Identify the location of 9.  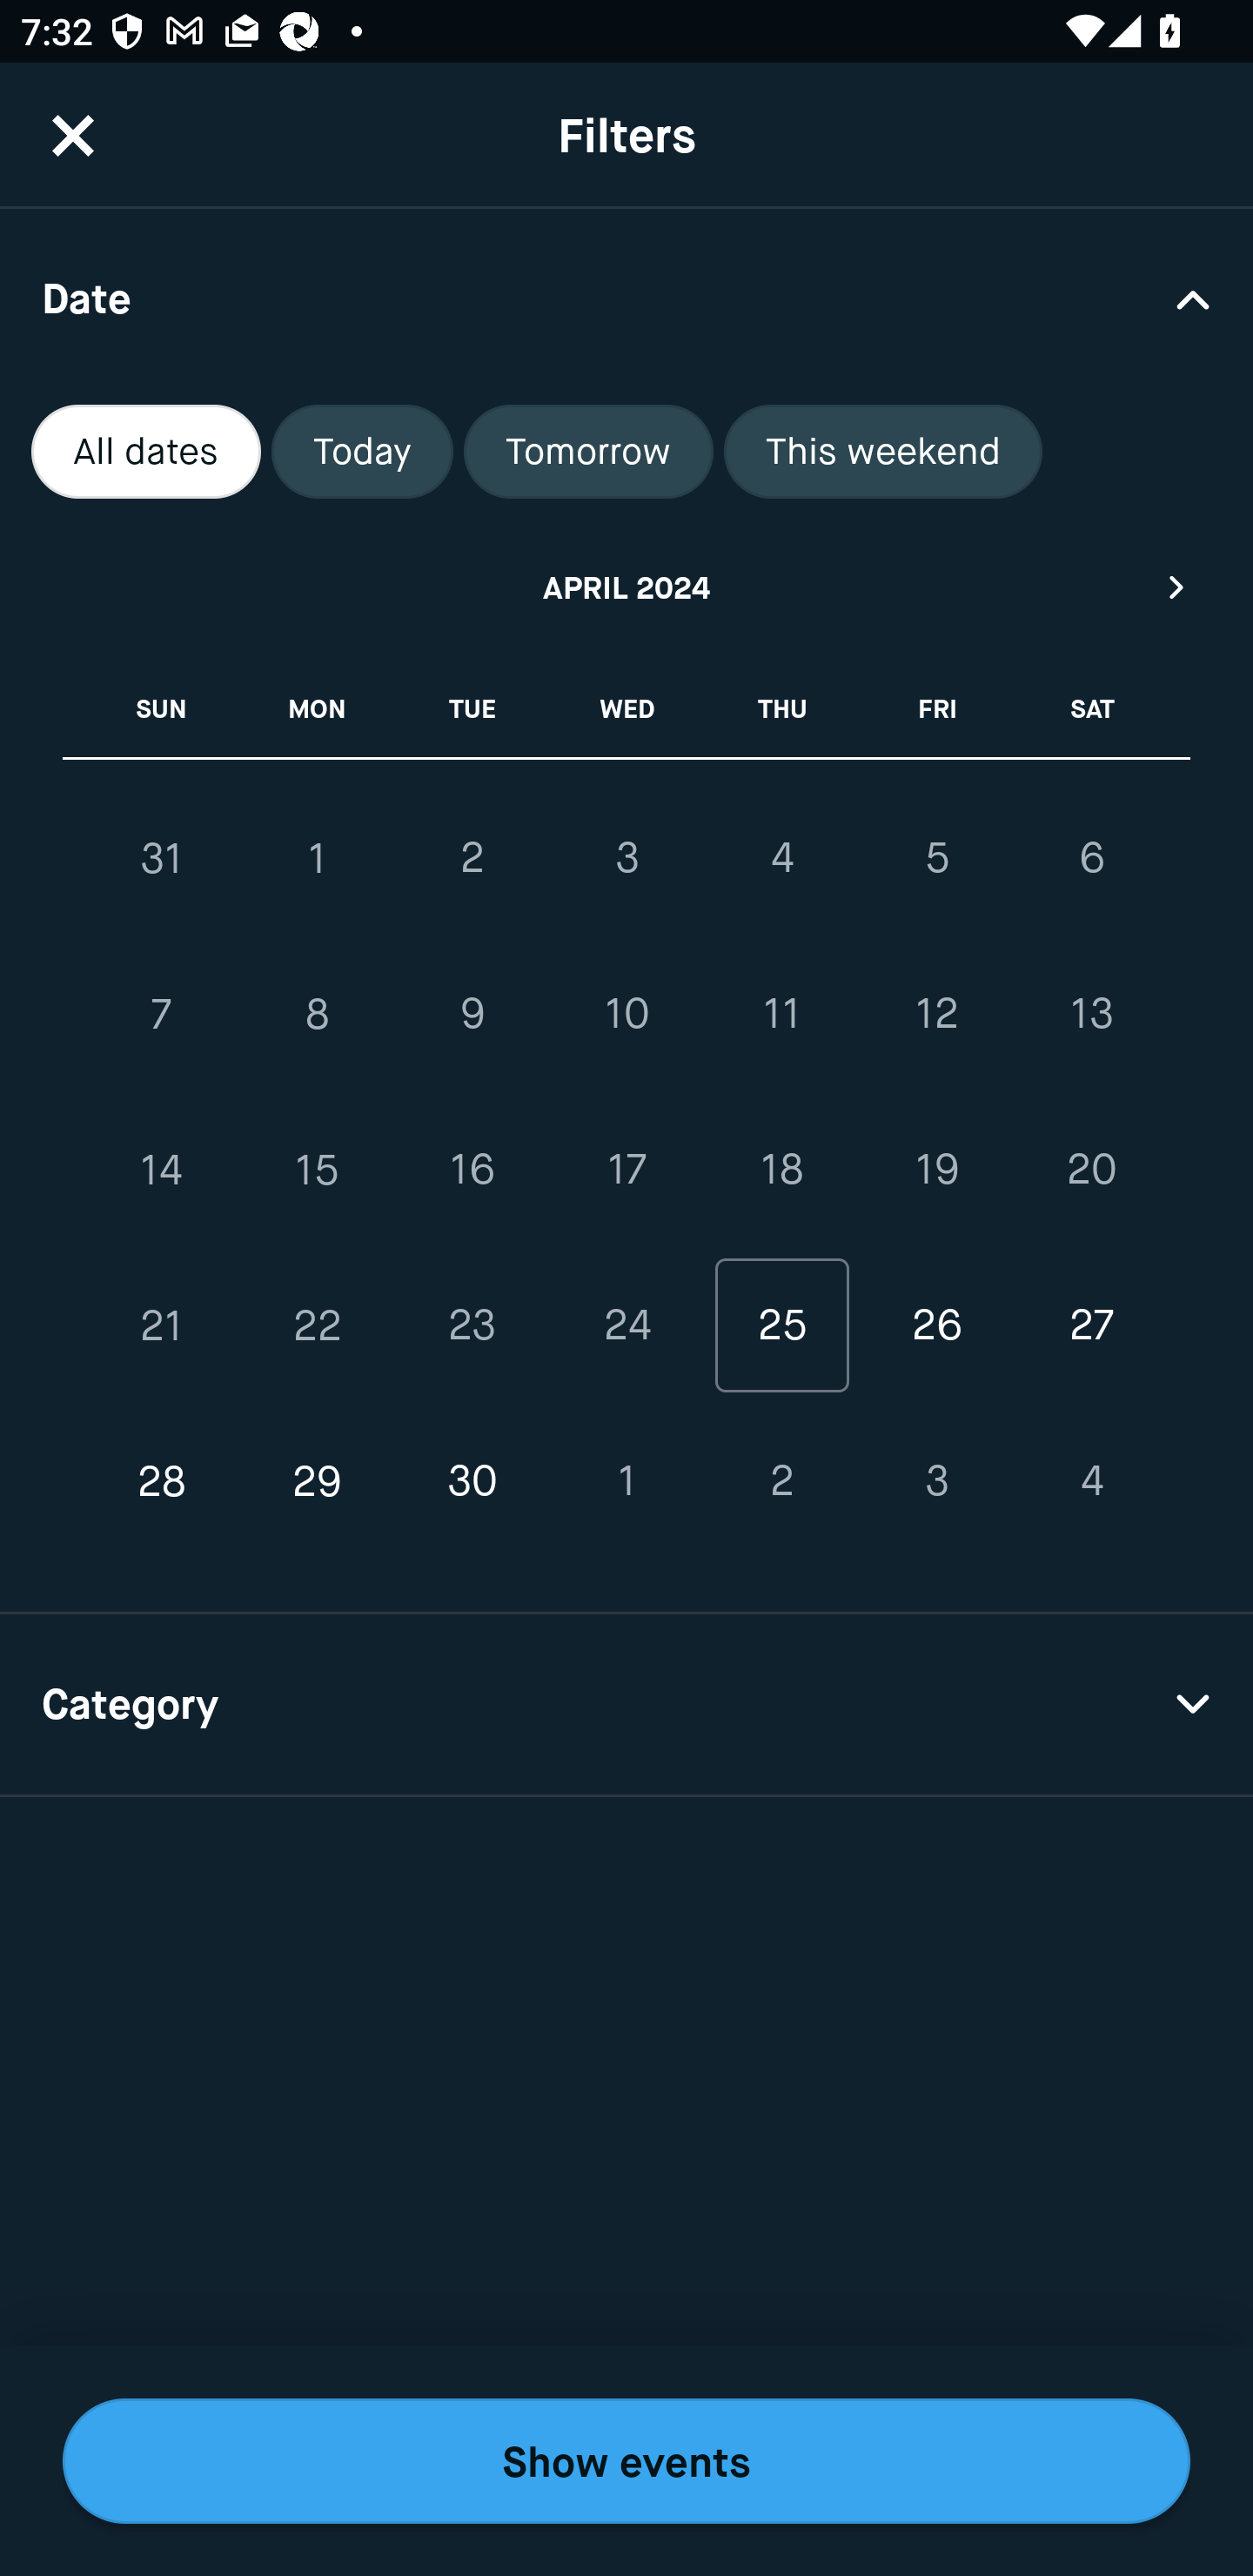
(472, 1015).